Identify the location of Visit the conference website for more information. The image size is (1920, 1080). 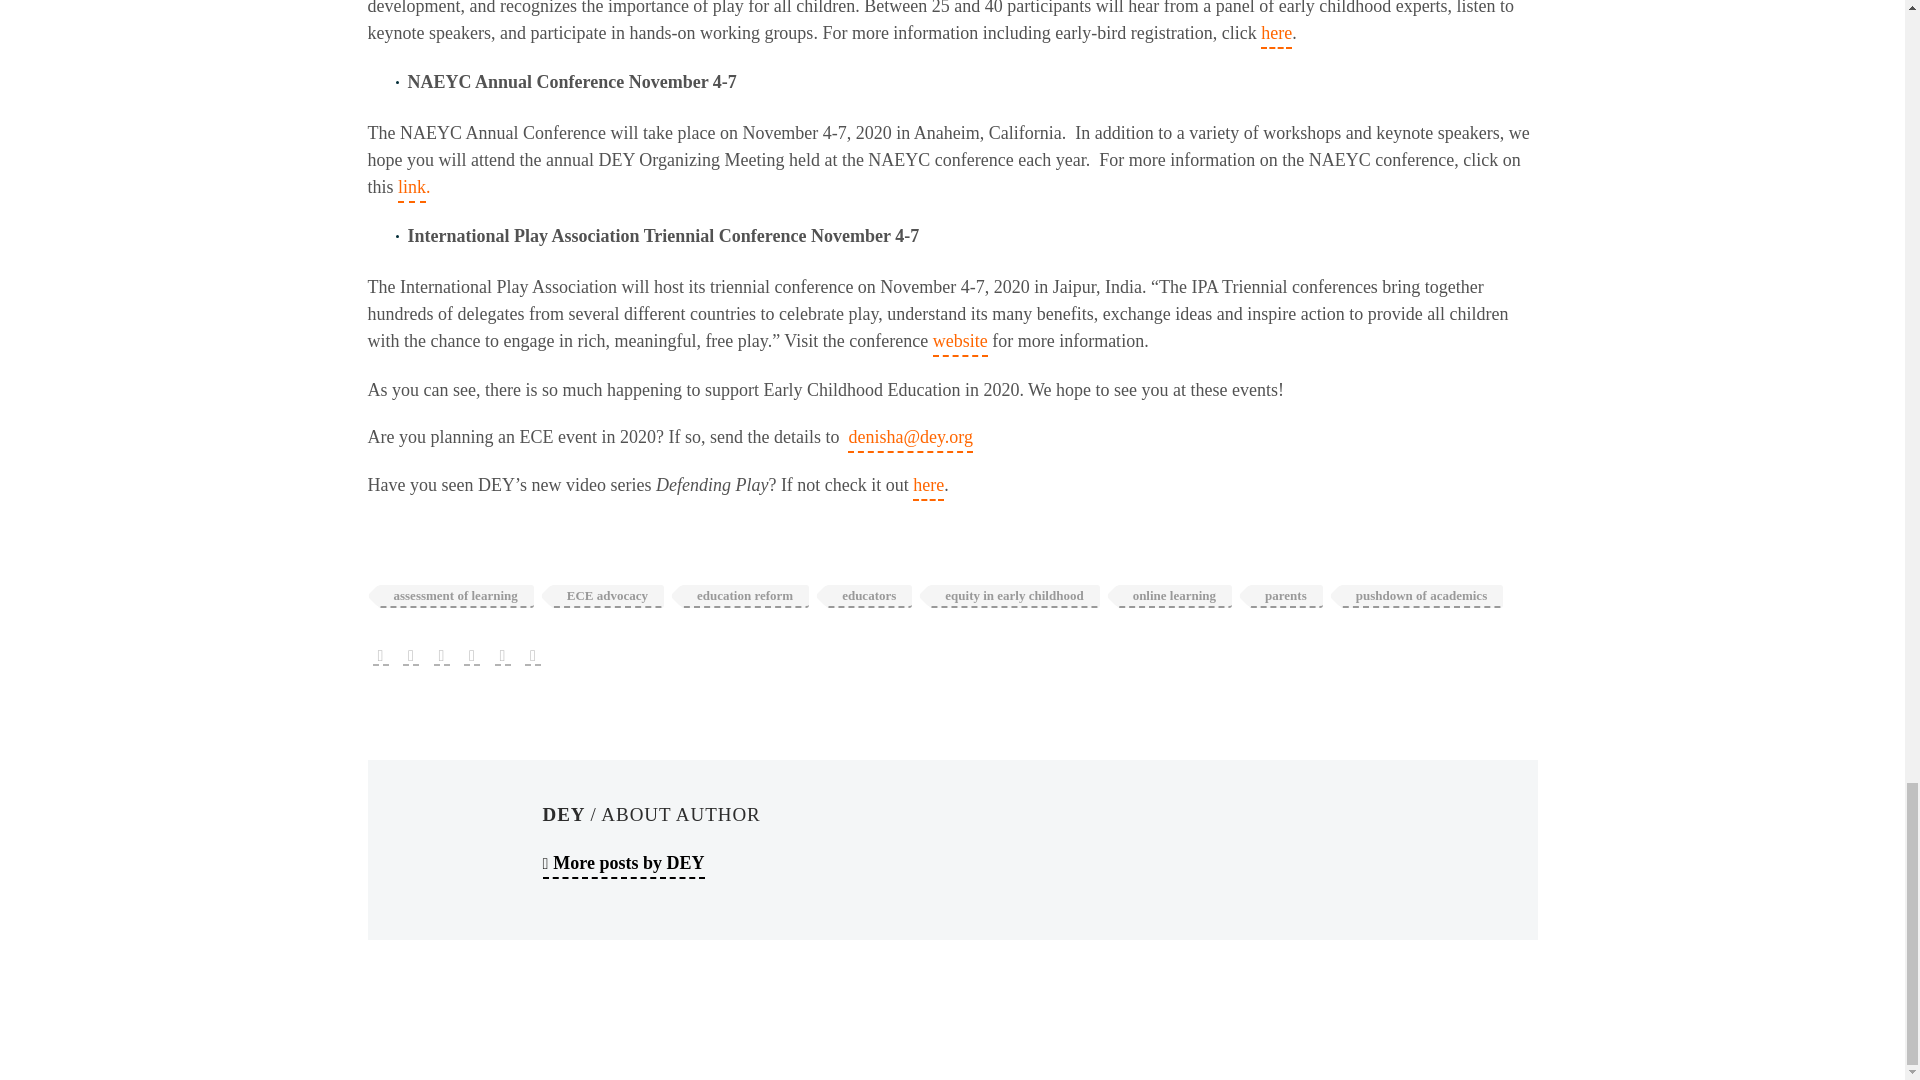
(960, 342).